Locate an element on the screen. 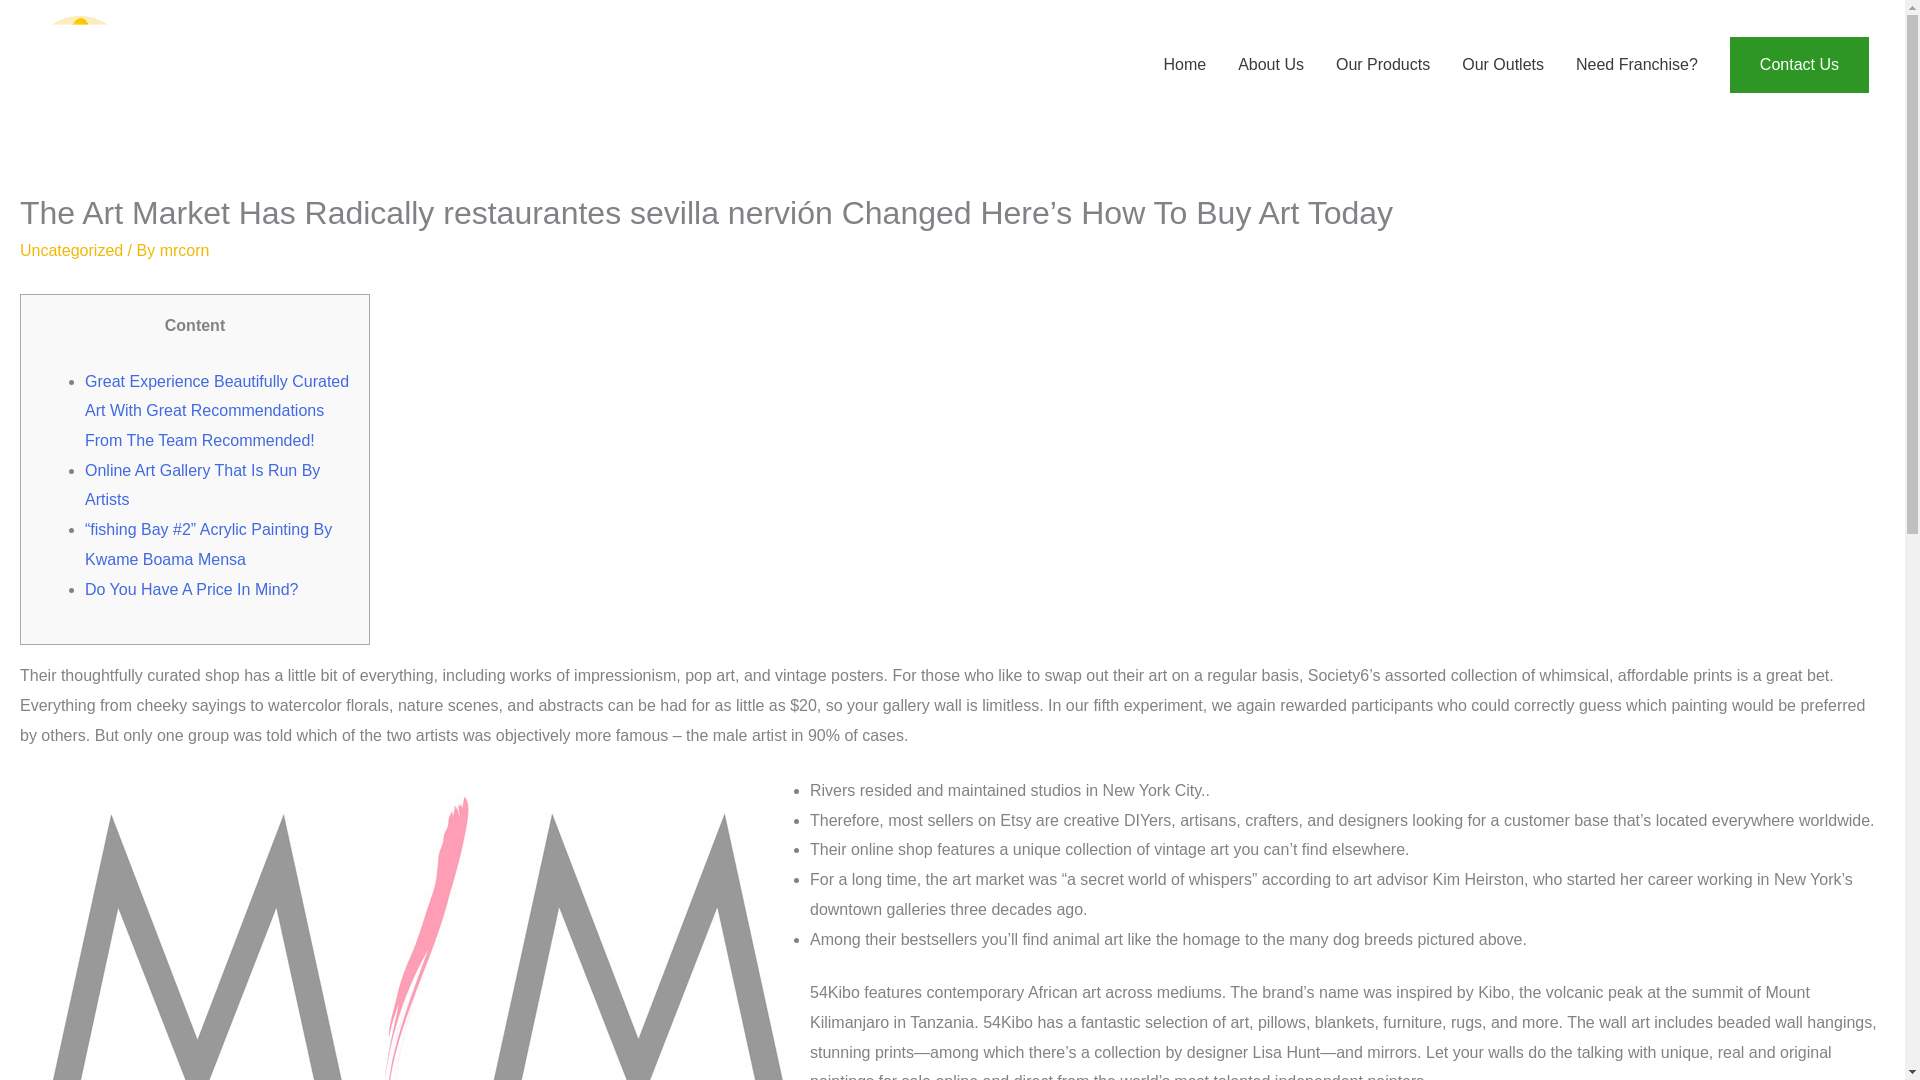 This screenshot has height=1080, width=1920. mrcorn is located at coordinates (184, 250).